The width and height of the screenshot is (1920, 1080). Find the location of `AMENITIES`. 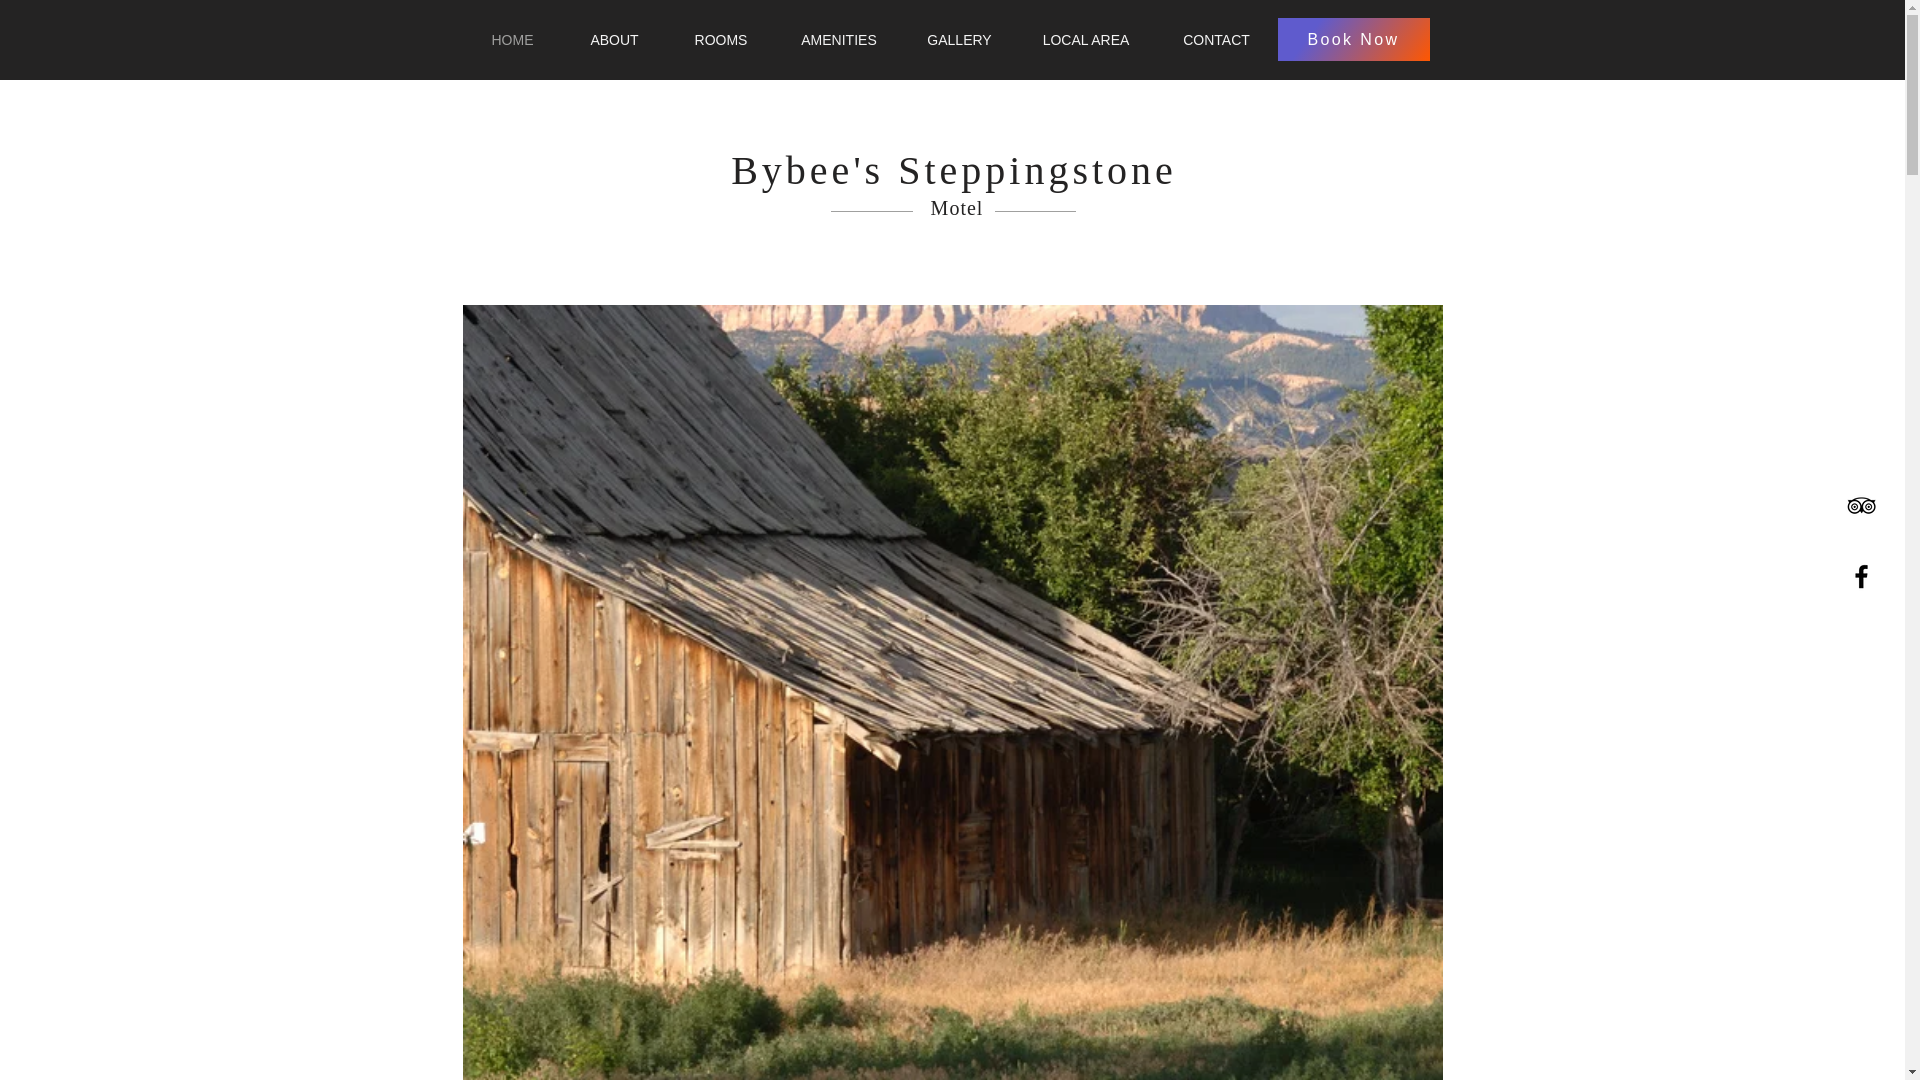

AMENITIES is located at coordinates (838, 40).